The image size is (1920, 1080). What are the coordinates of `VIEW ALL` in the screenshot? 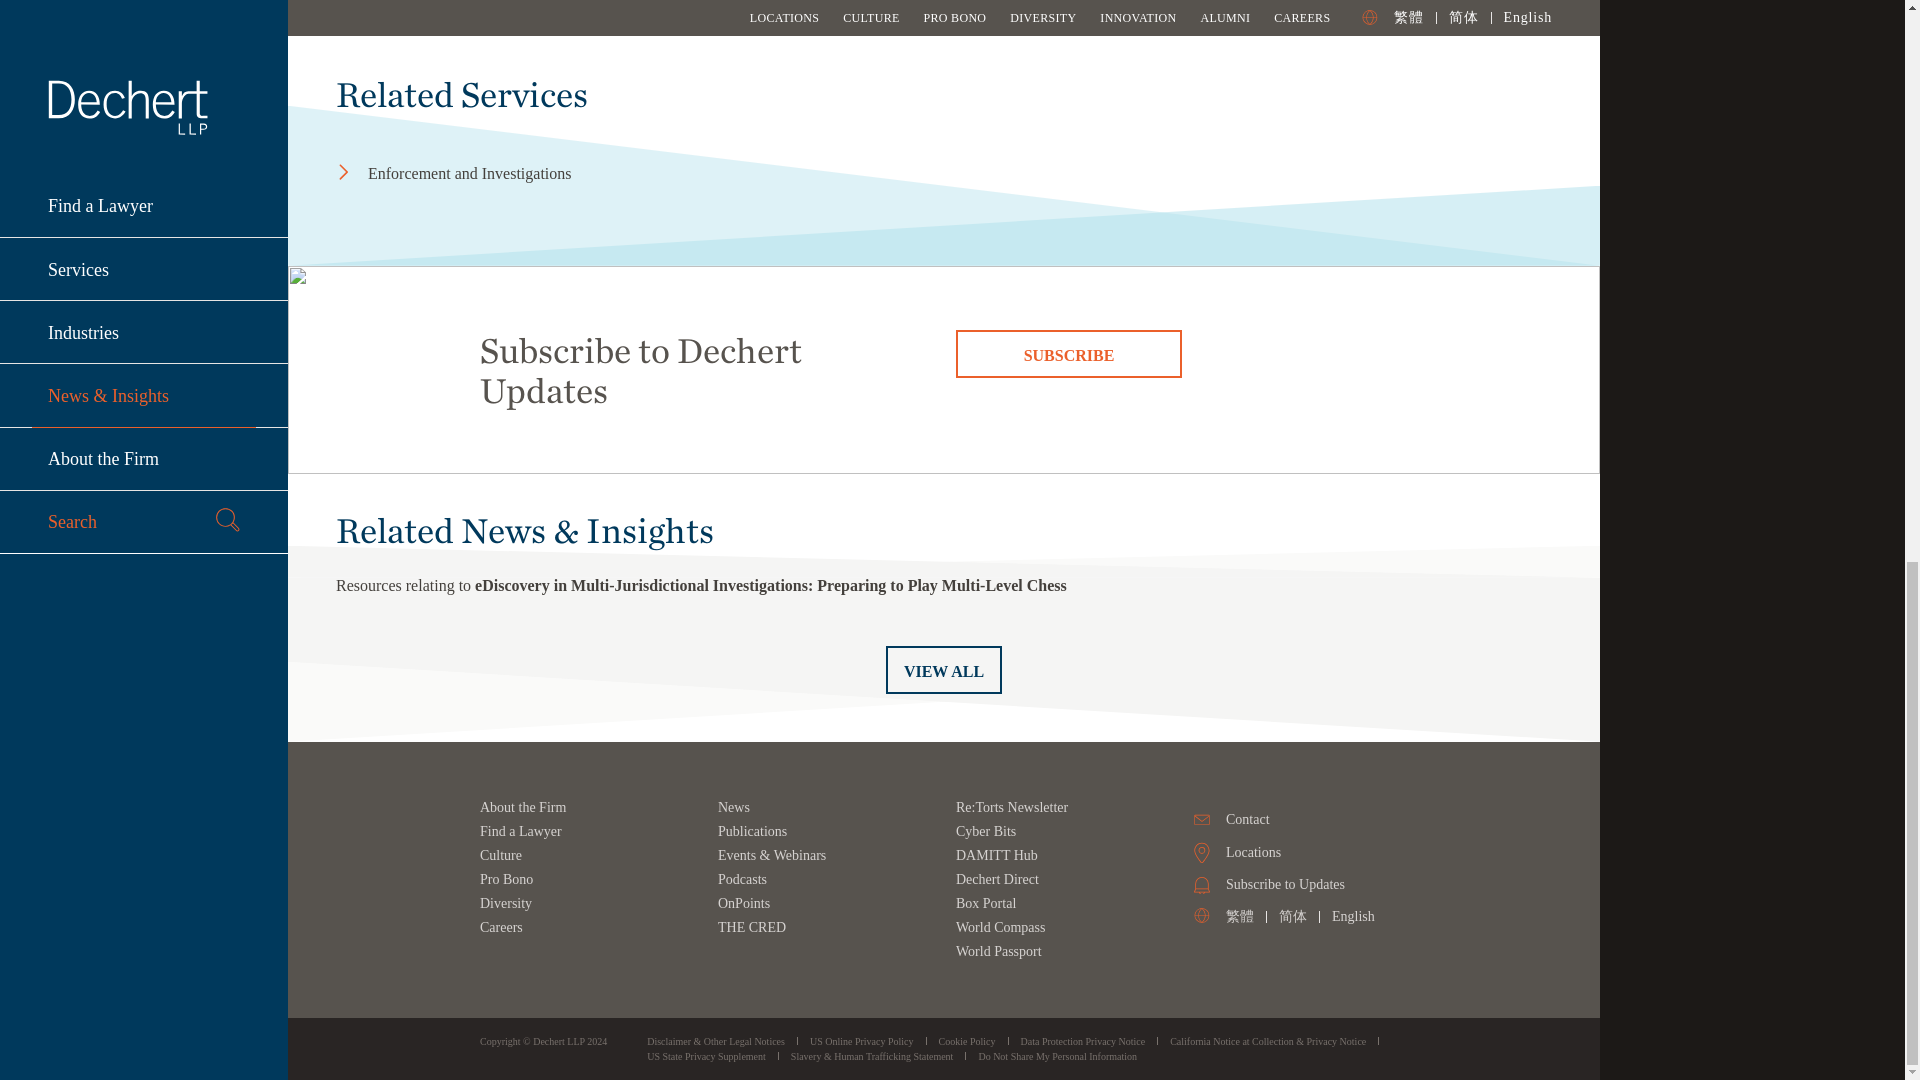 It's located at (944, 670).